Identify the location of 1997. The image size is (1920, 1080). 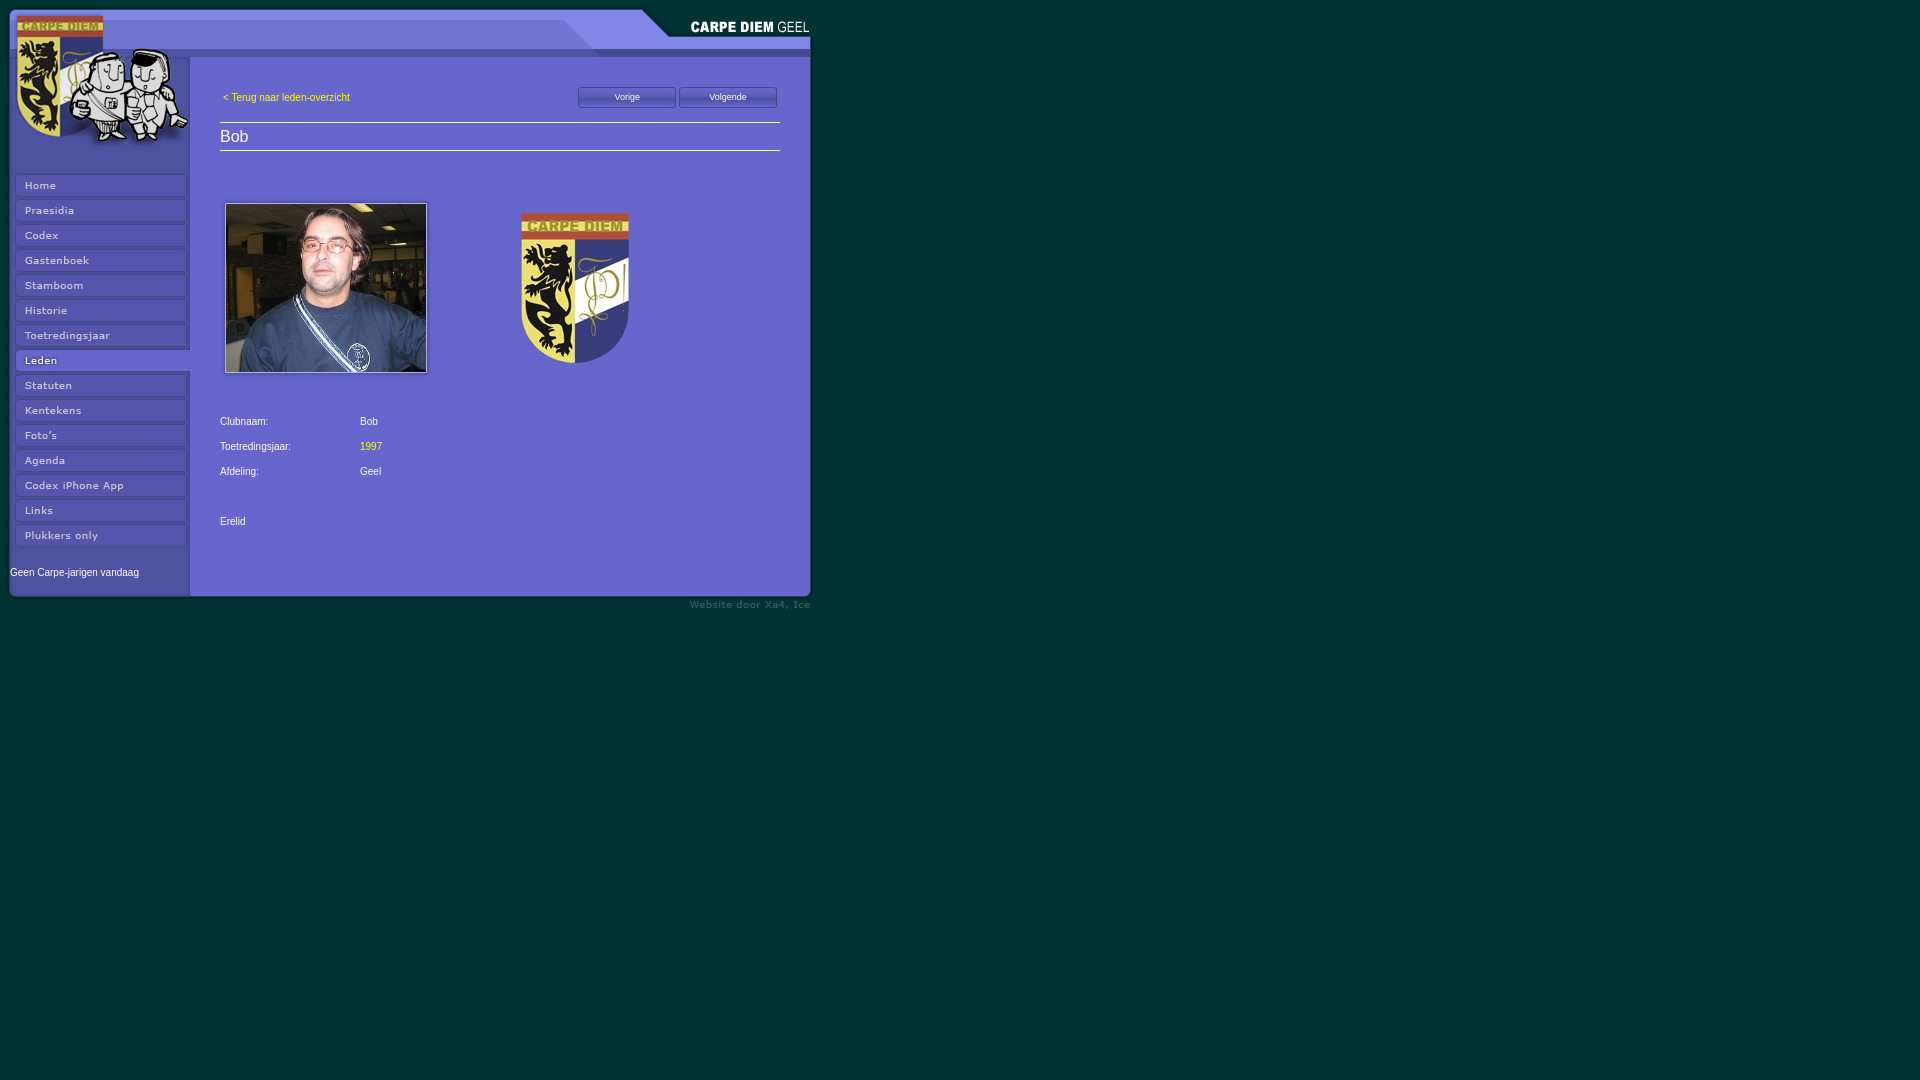
(371, 446).